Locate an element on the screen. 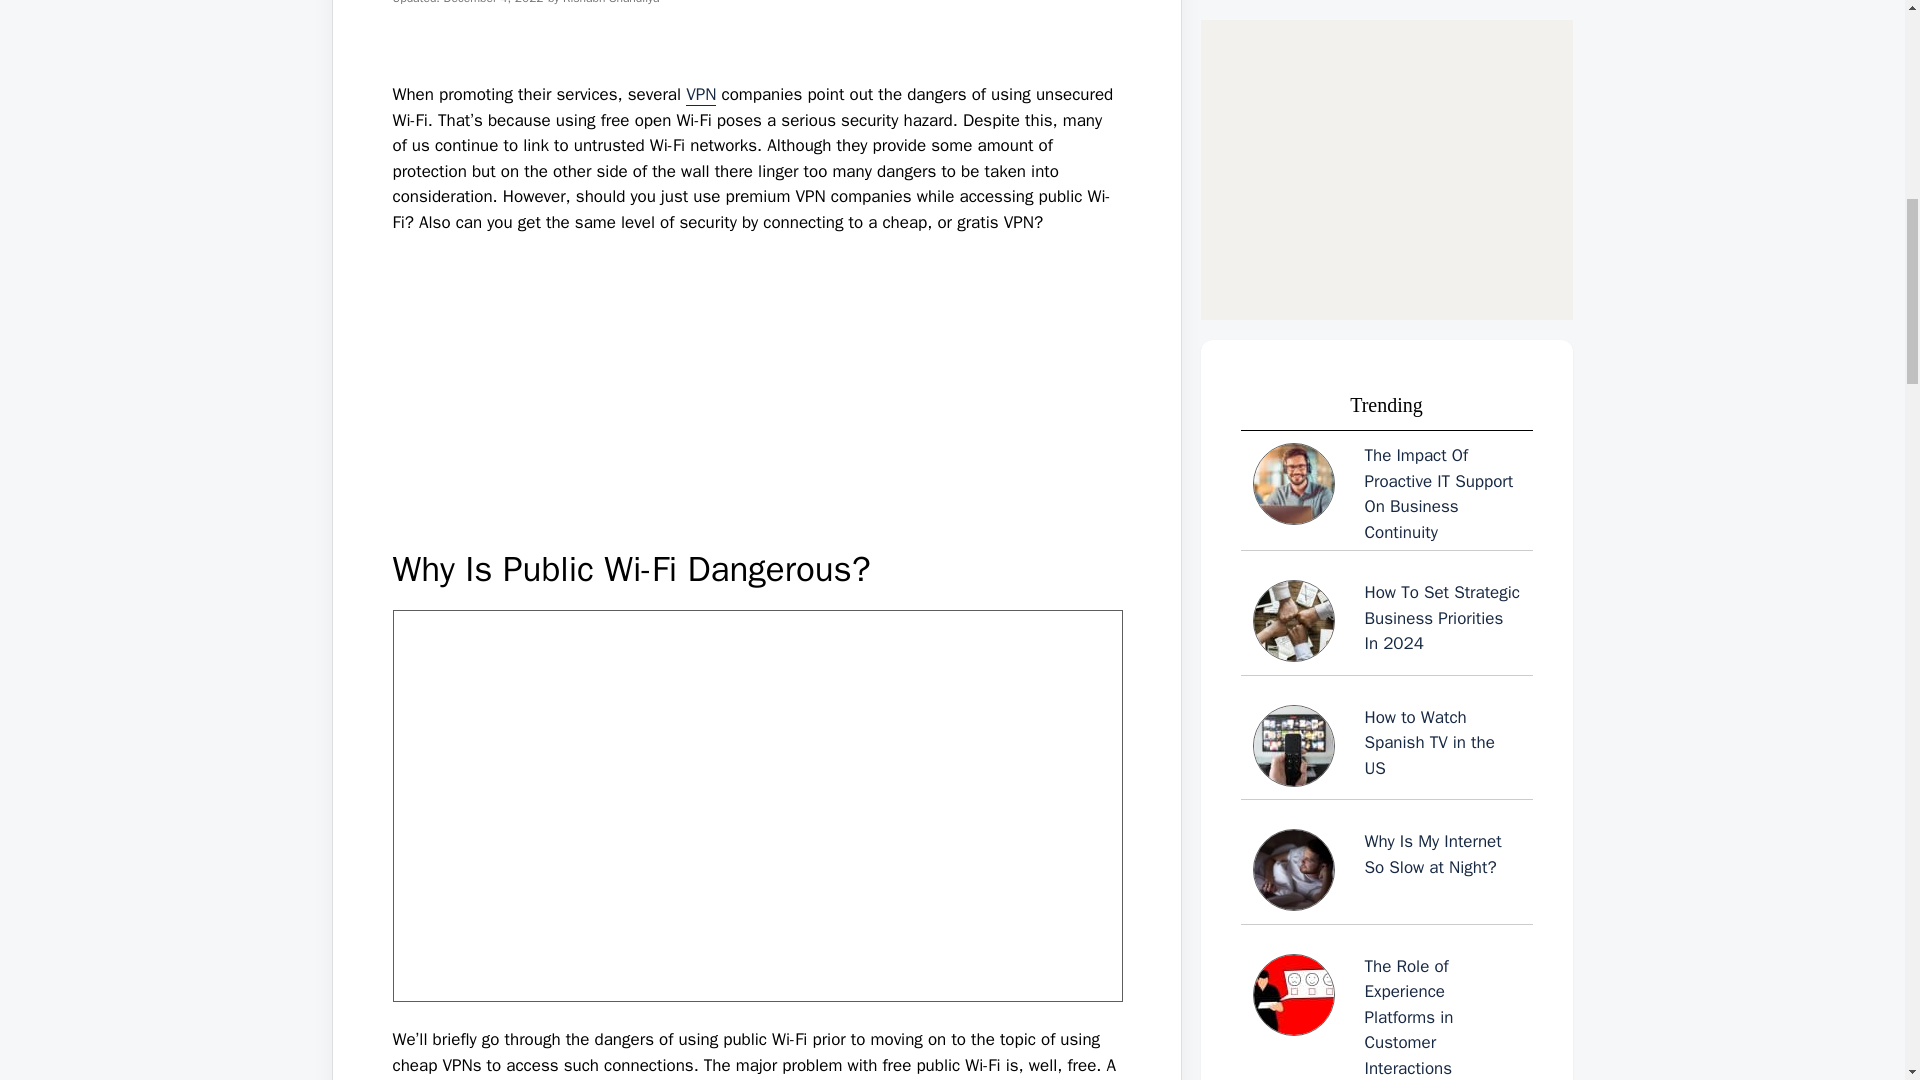 This screenshot has height=1080, width=1920. Navigating the Maze: Understanding Search Engine Redirects is located at coordinates (1386, 808).